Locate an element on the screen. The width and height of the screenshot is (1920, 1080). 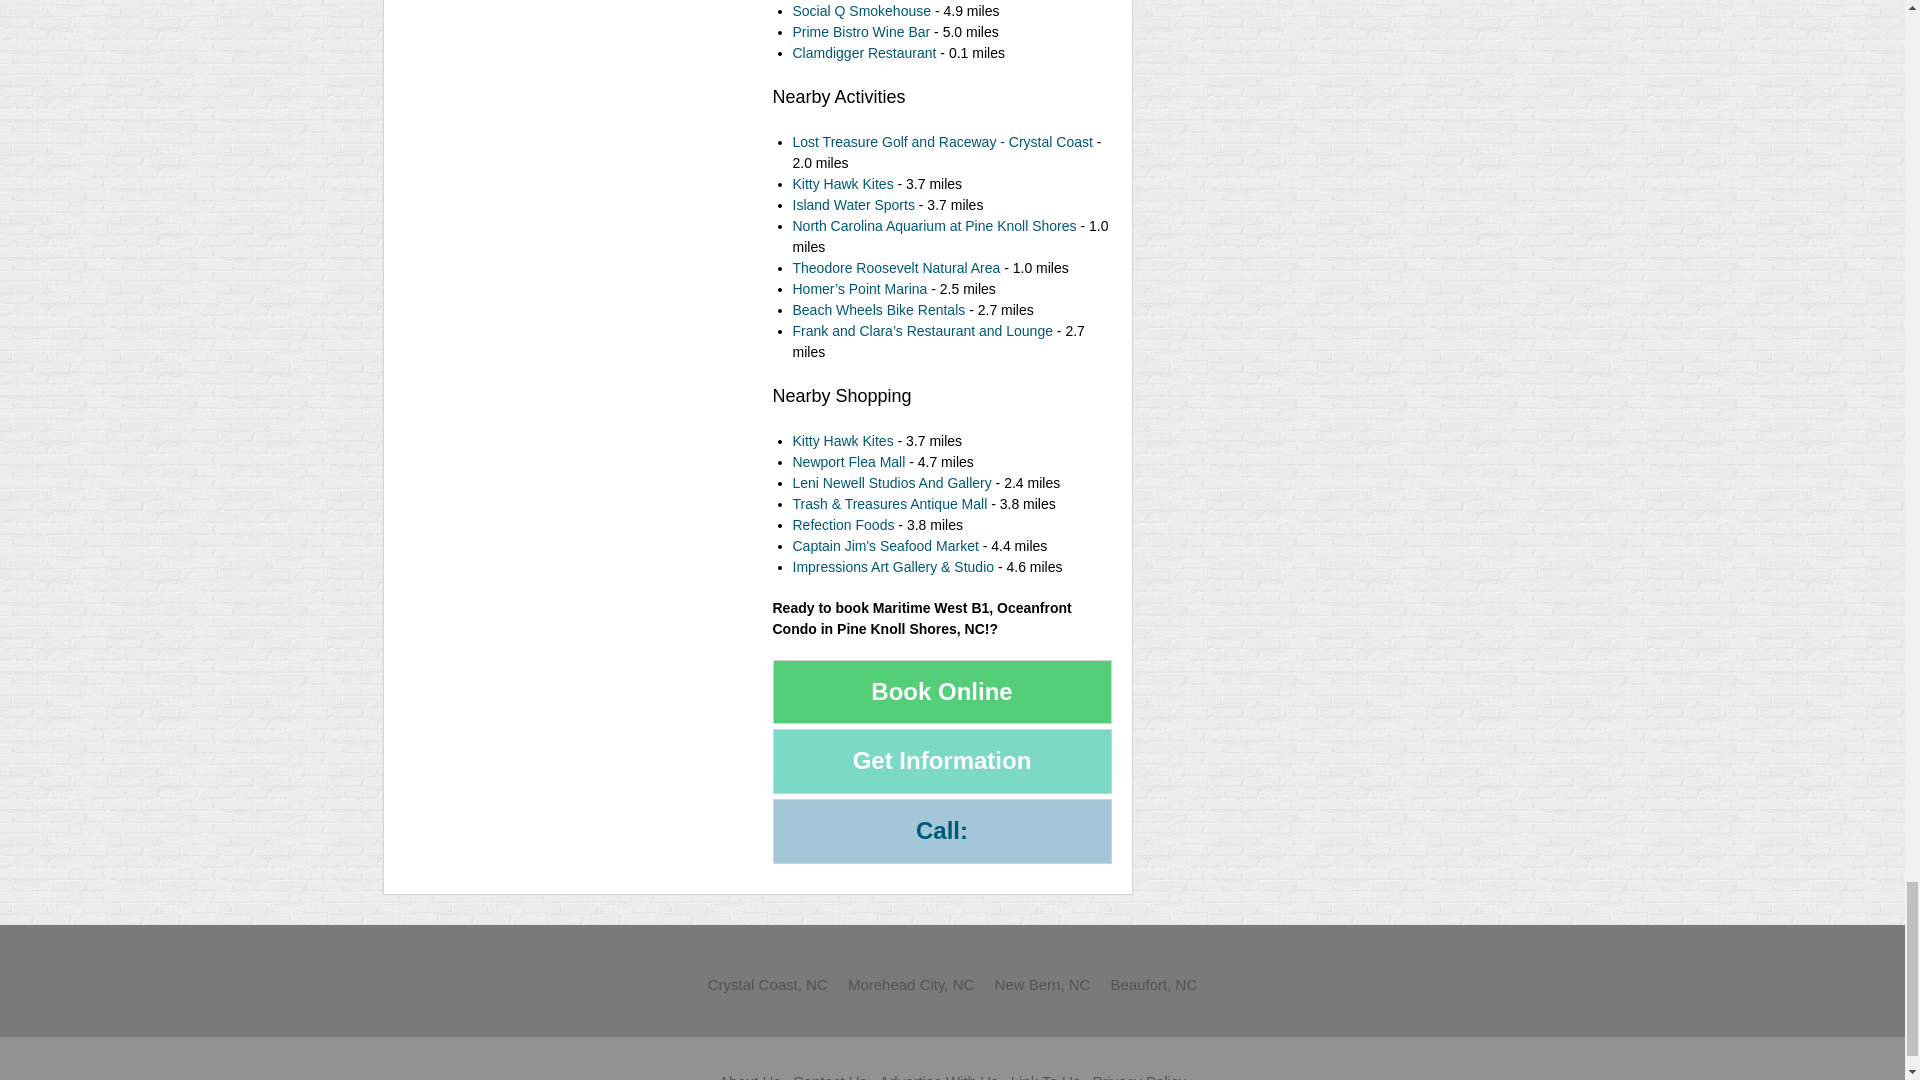
Social Q Smokehouse is located at coordinates (861, 11).